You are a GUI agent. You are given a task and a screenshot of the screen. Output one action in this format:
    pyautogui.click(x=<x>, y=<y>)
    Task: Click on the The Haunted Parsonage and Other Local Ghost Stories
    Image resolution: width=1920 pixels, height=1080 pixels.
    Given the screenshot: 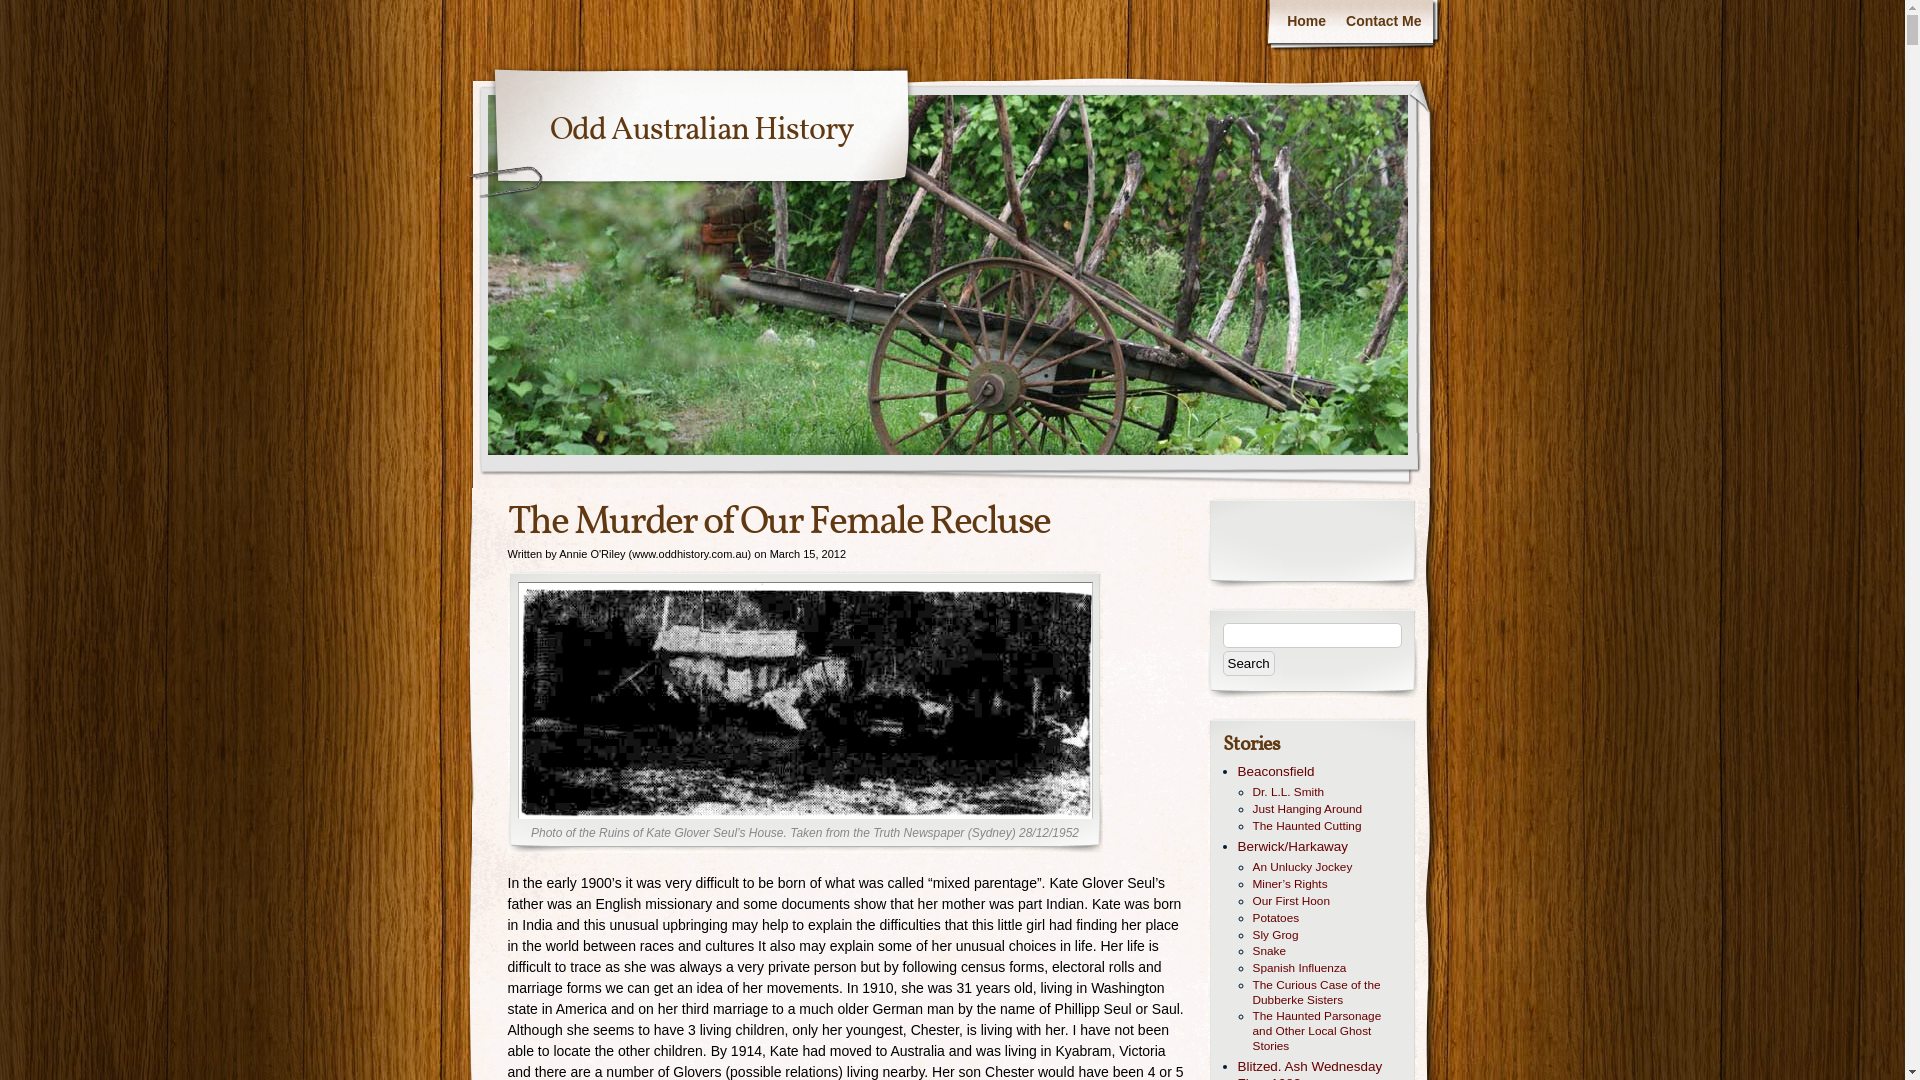 What is the action you would take?
    pyautogui.click(x=1327, y=1031)
    